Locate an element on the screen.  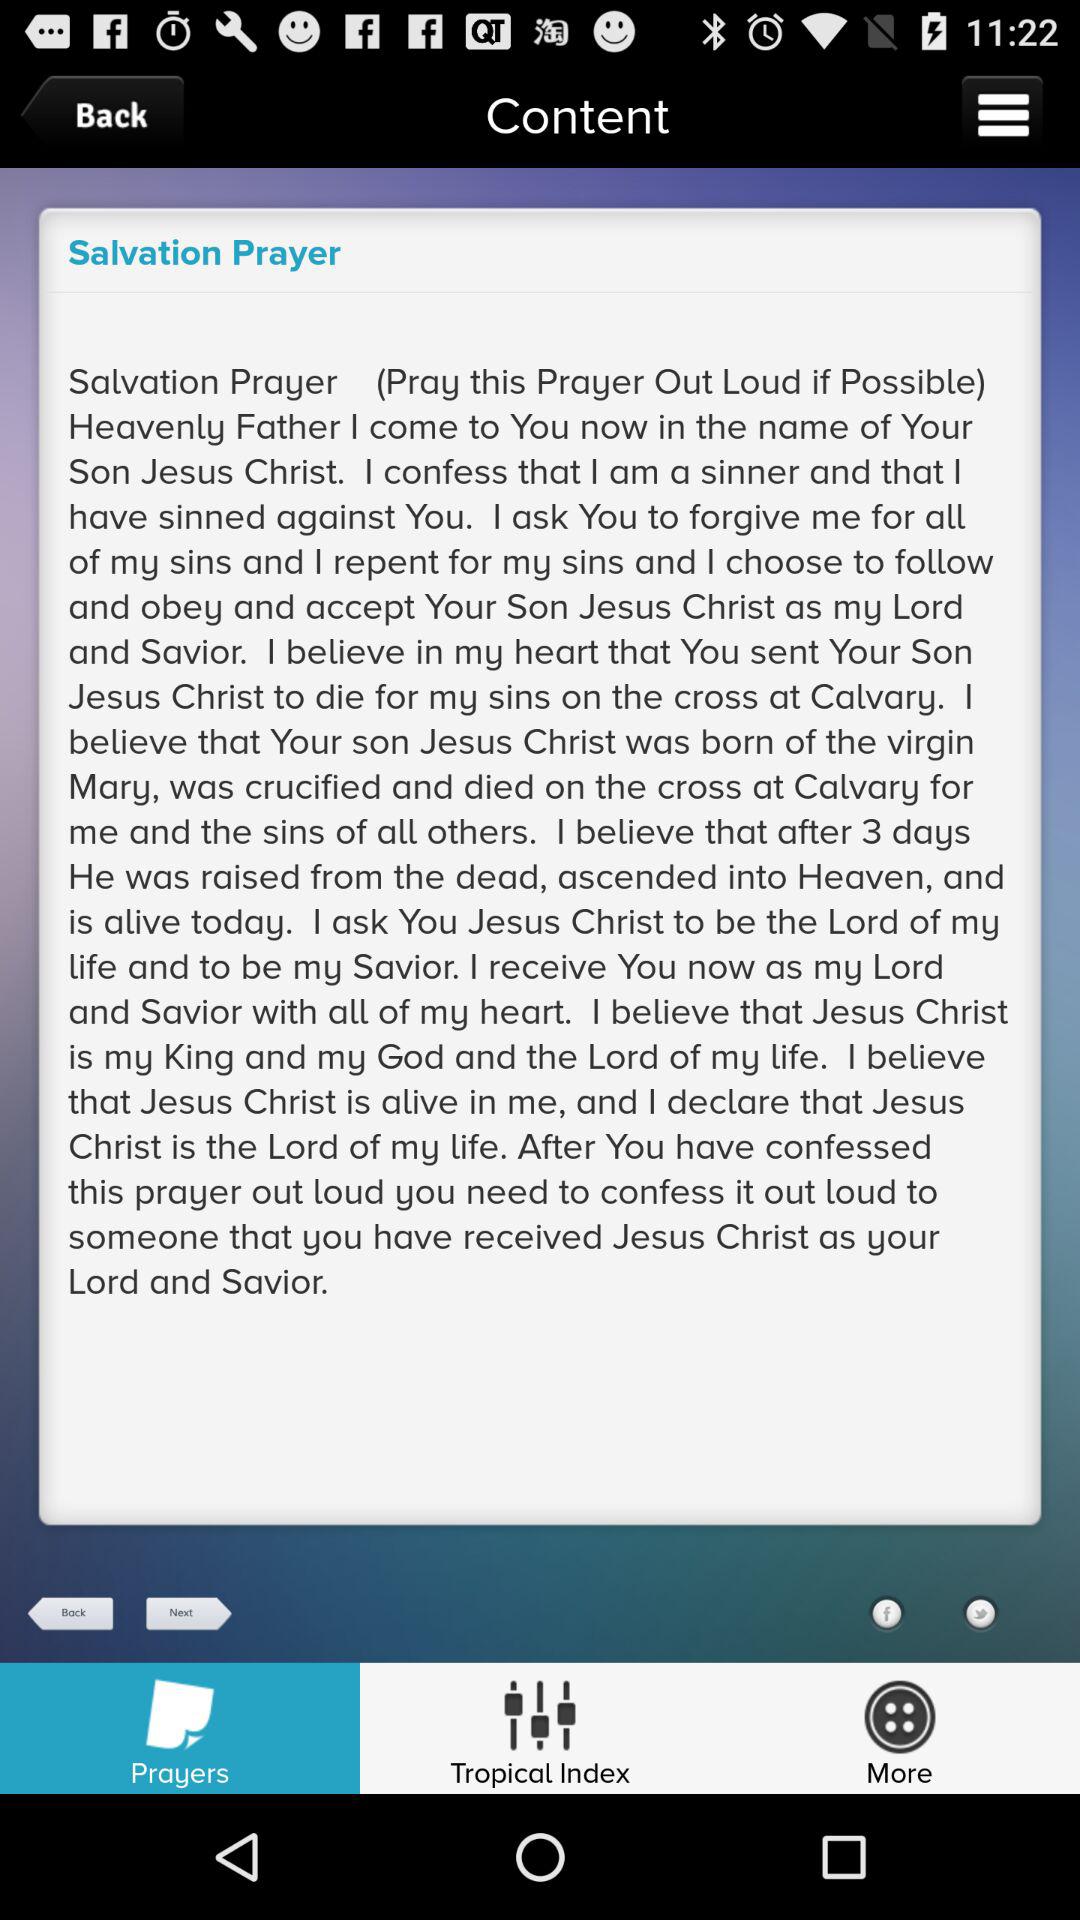
choose item below salvation prayer pray is located at coordinates (980, 1613).